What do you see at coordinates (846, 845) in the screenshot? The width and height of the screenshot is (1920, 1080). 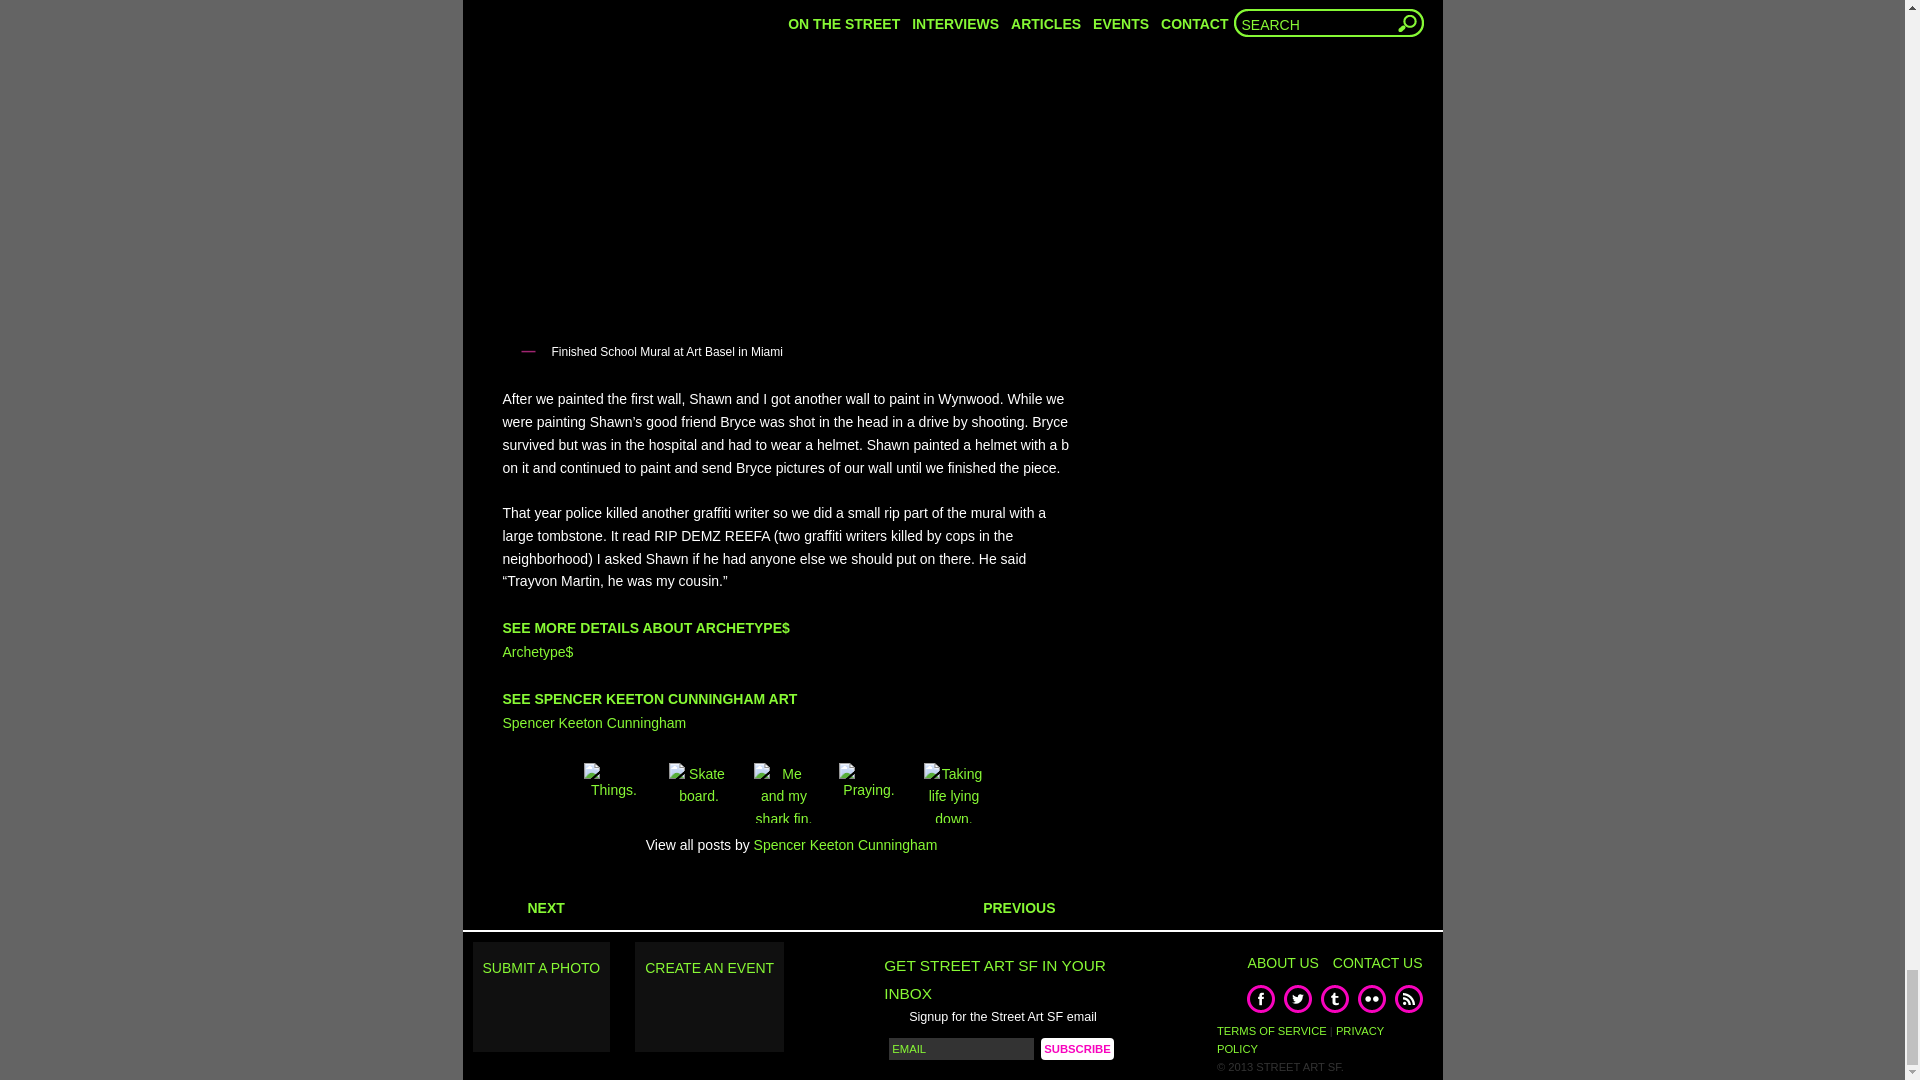 I see `Spencer Keeton Cunningham` at bounding box center [846, 845].